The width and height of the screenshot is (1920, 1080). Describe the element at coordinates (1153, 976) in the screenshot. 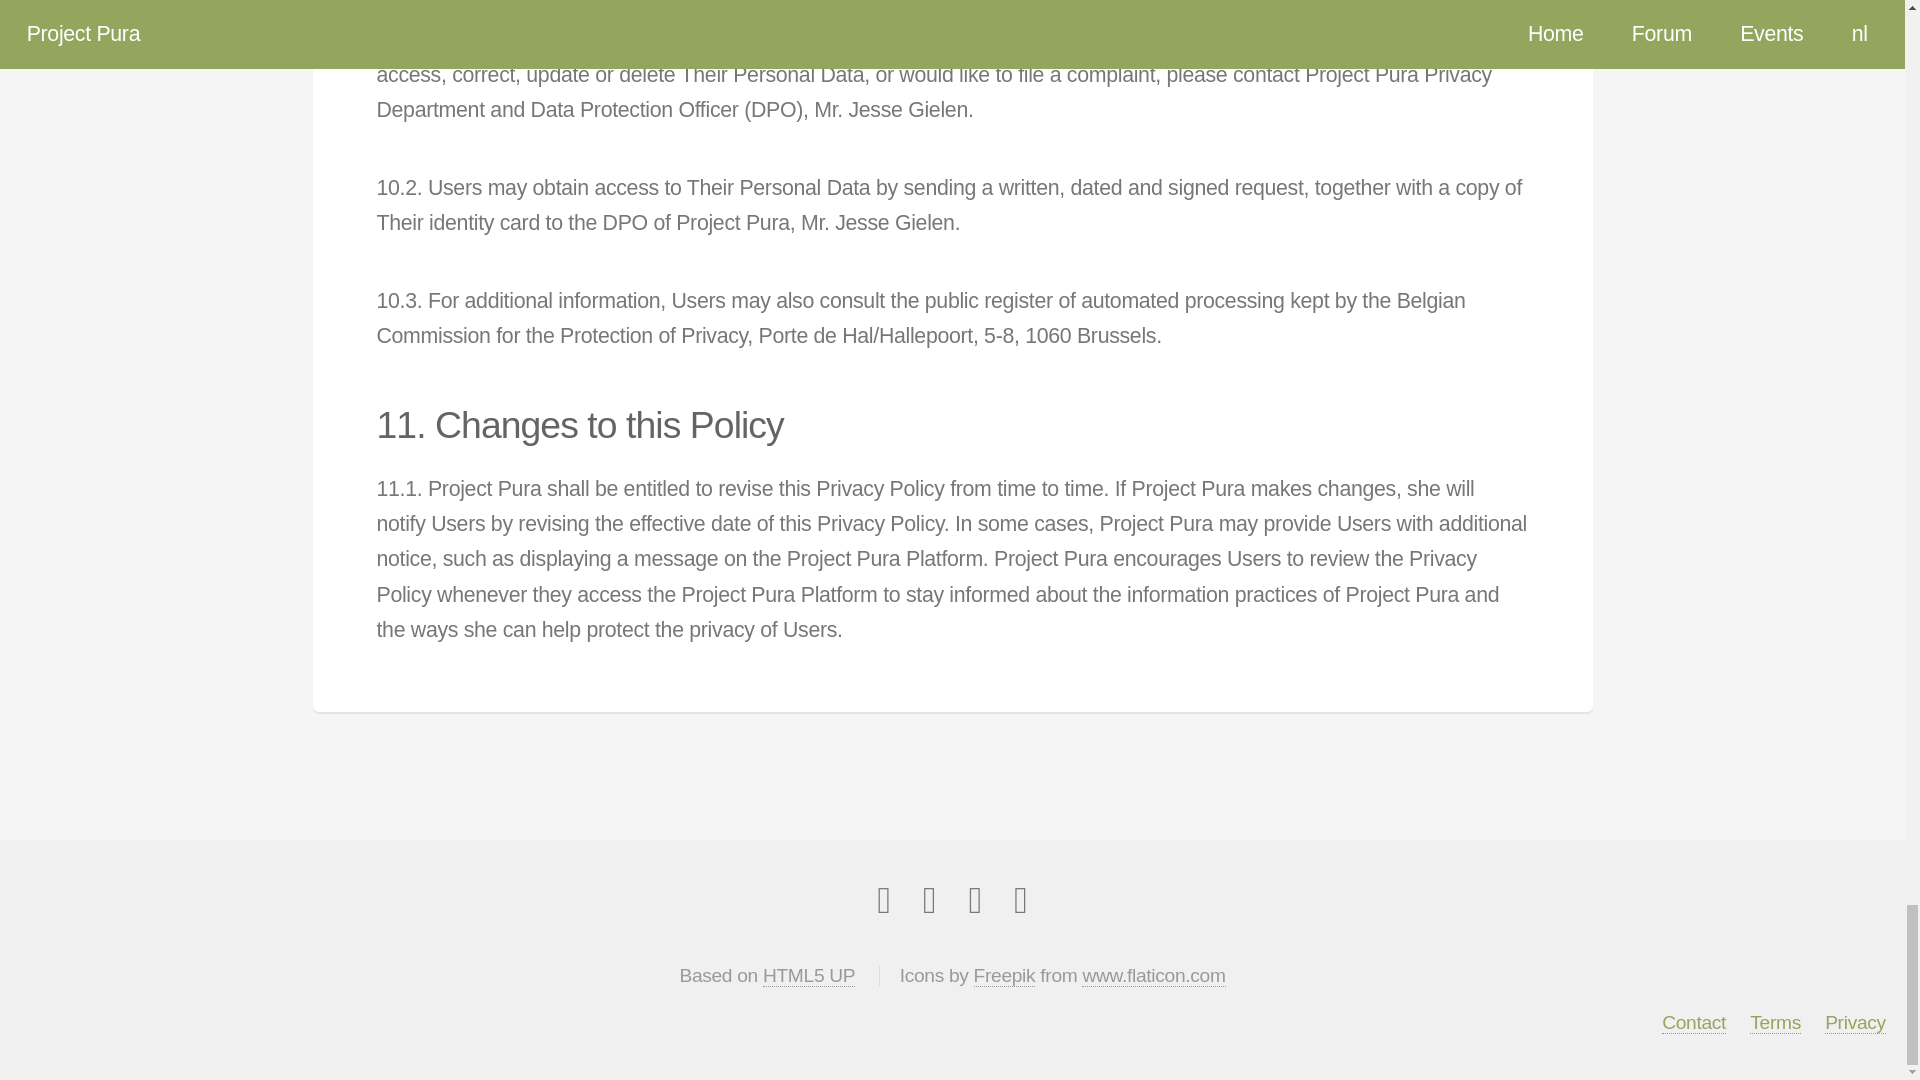

I see `www.flaticon.com` at that location.